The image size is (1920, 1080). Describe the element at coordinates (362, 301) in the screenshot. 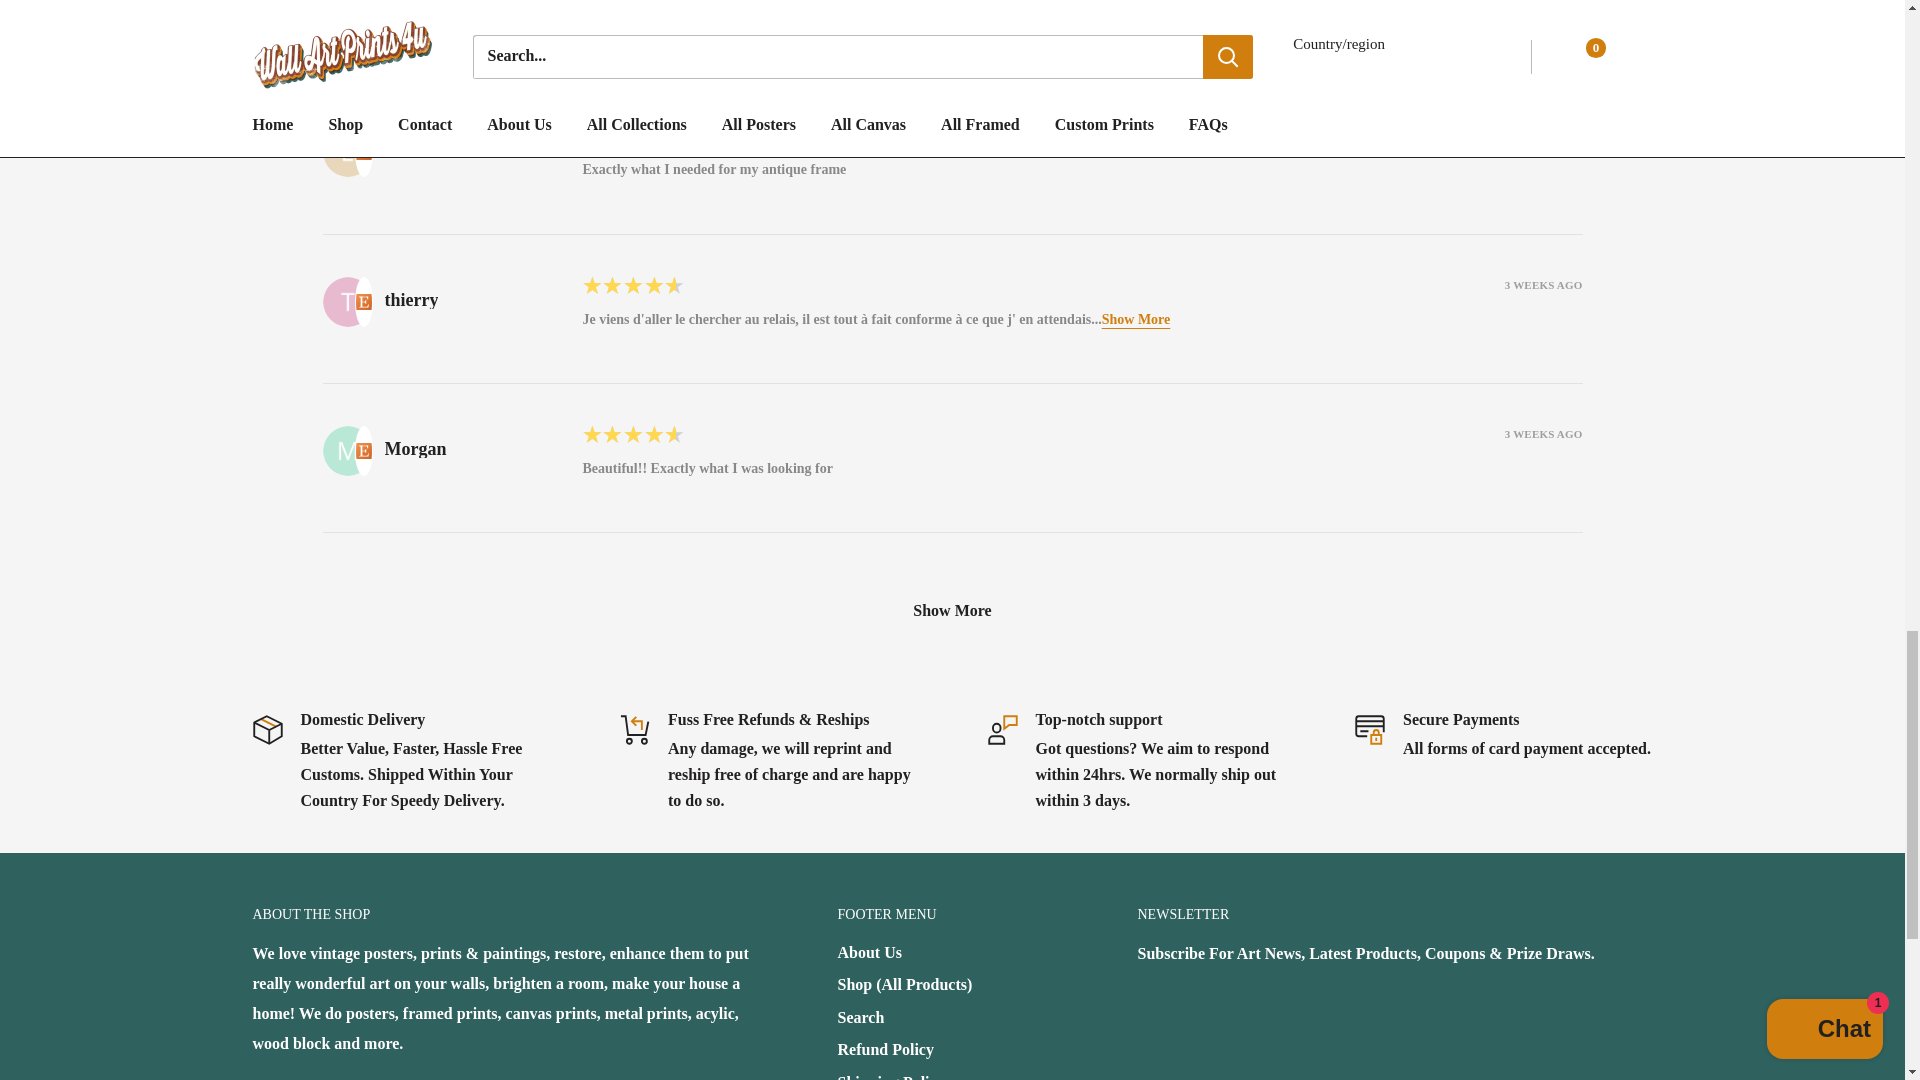

I see `This review was originally posted on Etsy.` at that location.